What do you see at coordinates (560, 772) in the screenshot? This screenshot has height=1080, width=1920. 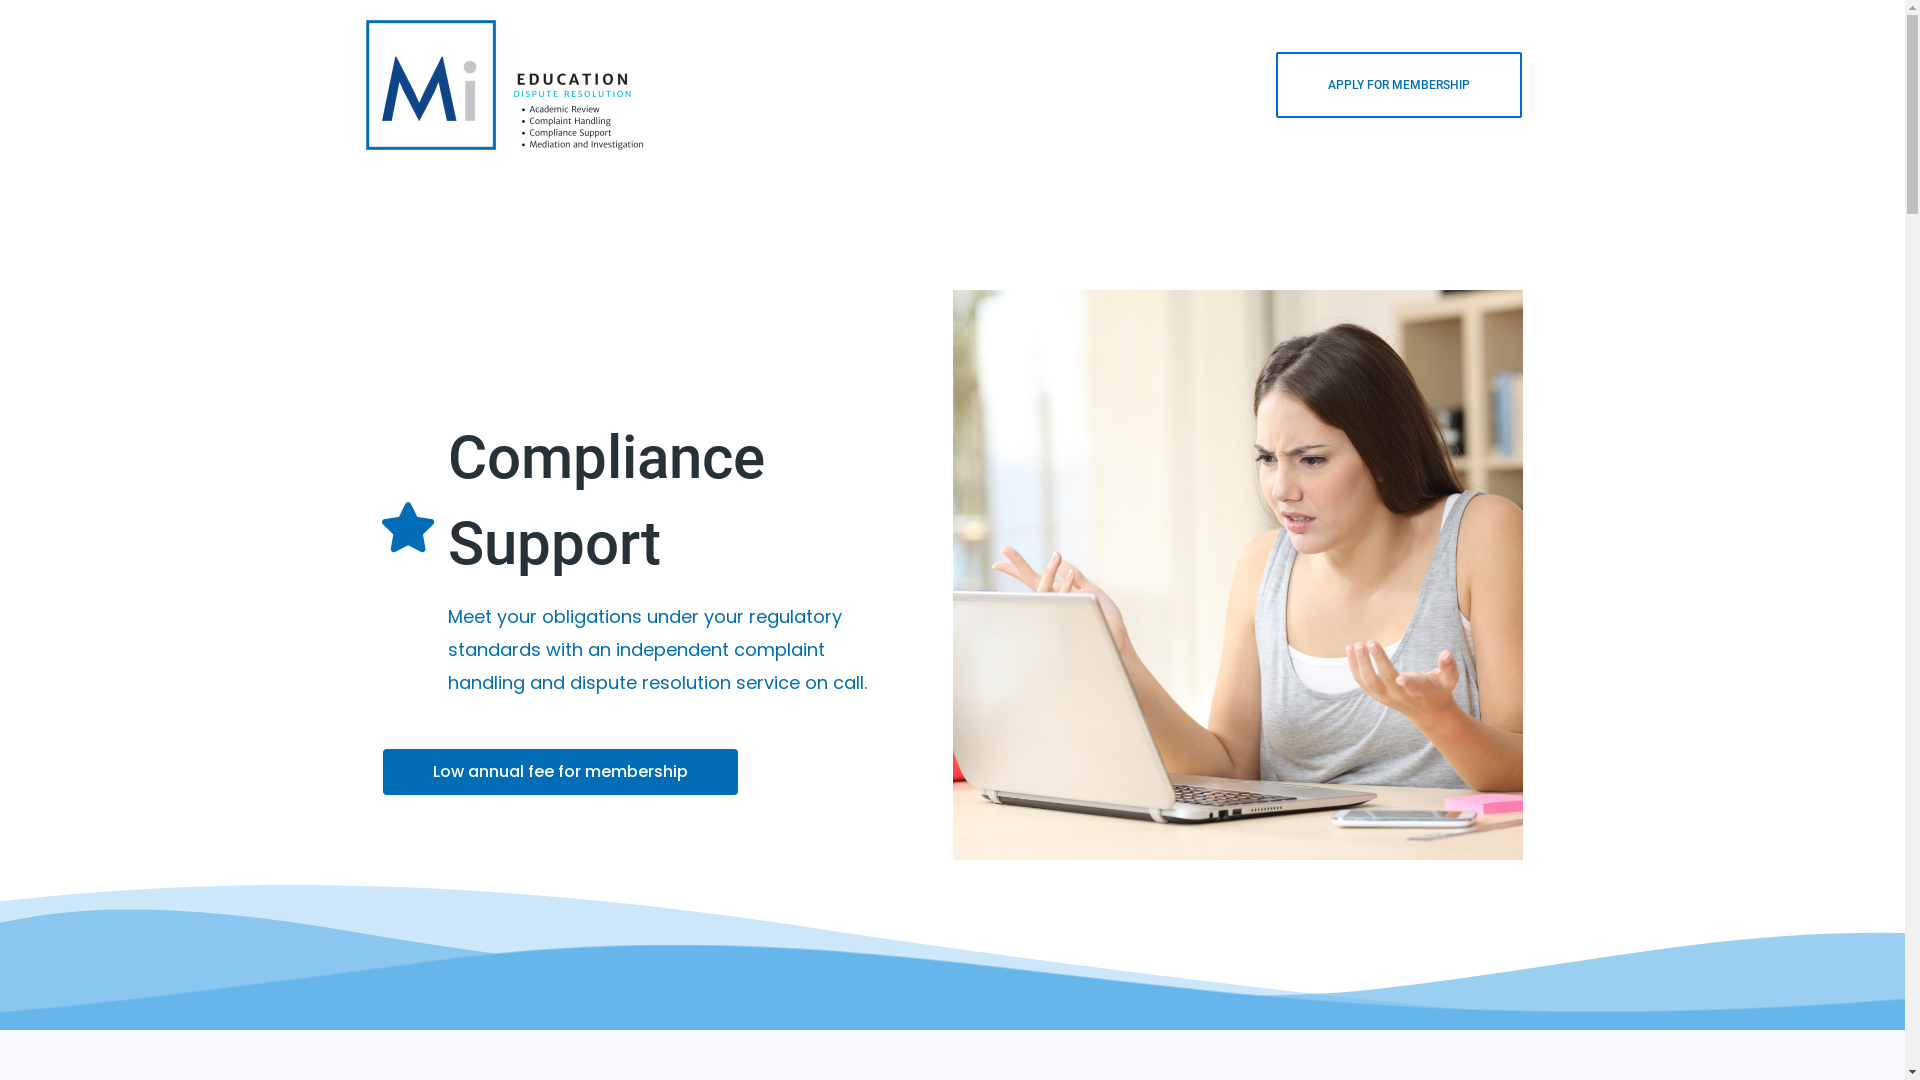 I see `Low annual fee for membership` at bounding box center [560, 772].